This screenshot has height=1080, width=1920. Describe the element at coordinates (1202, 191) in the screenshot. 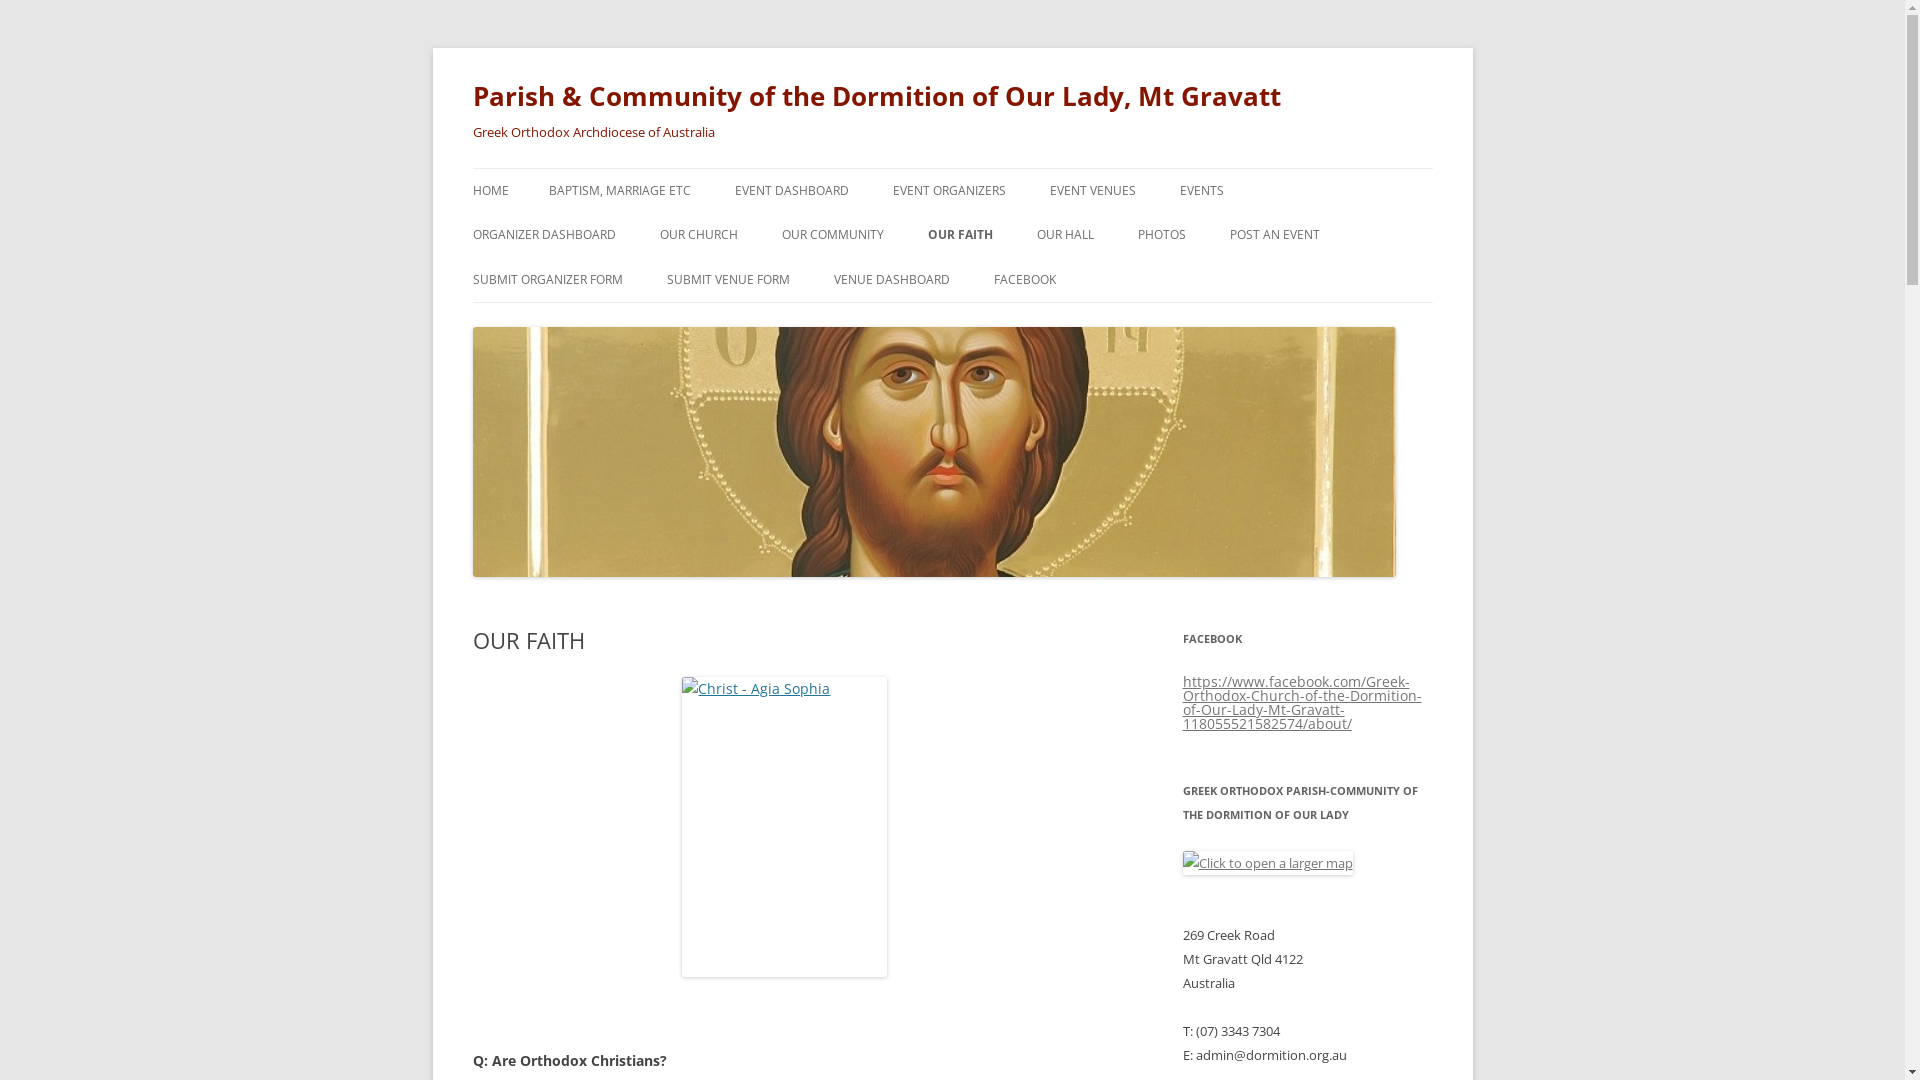

I see `EVENTS` at that location.